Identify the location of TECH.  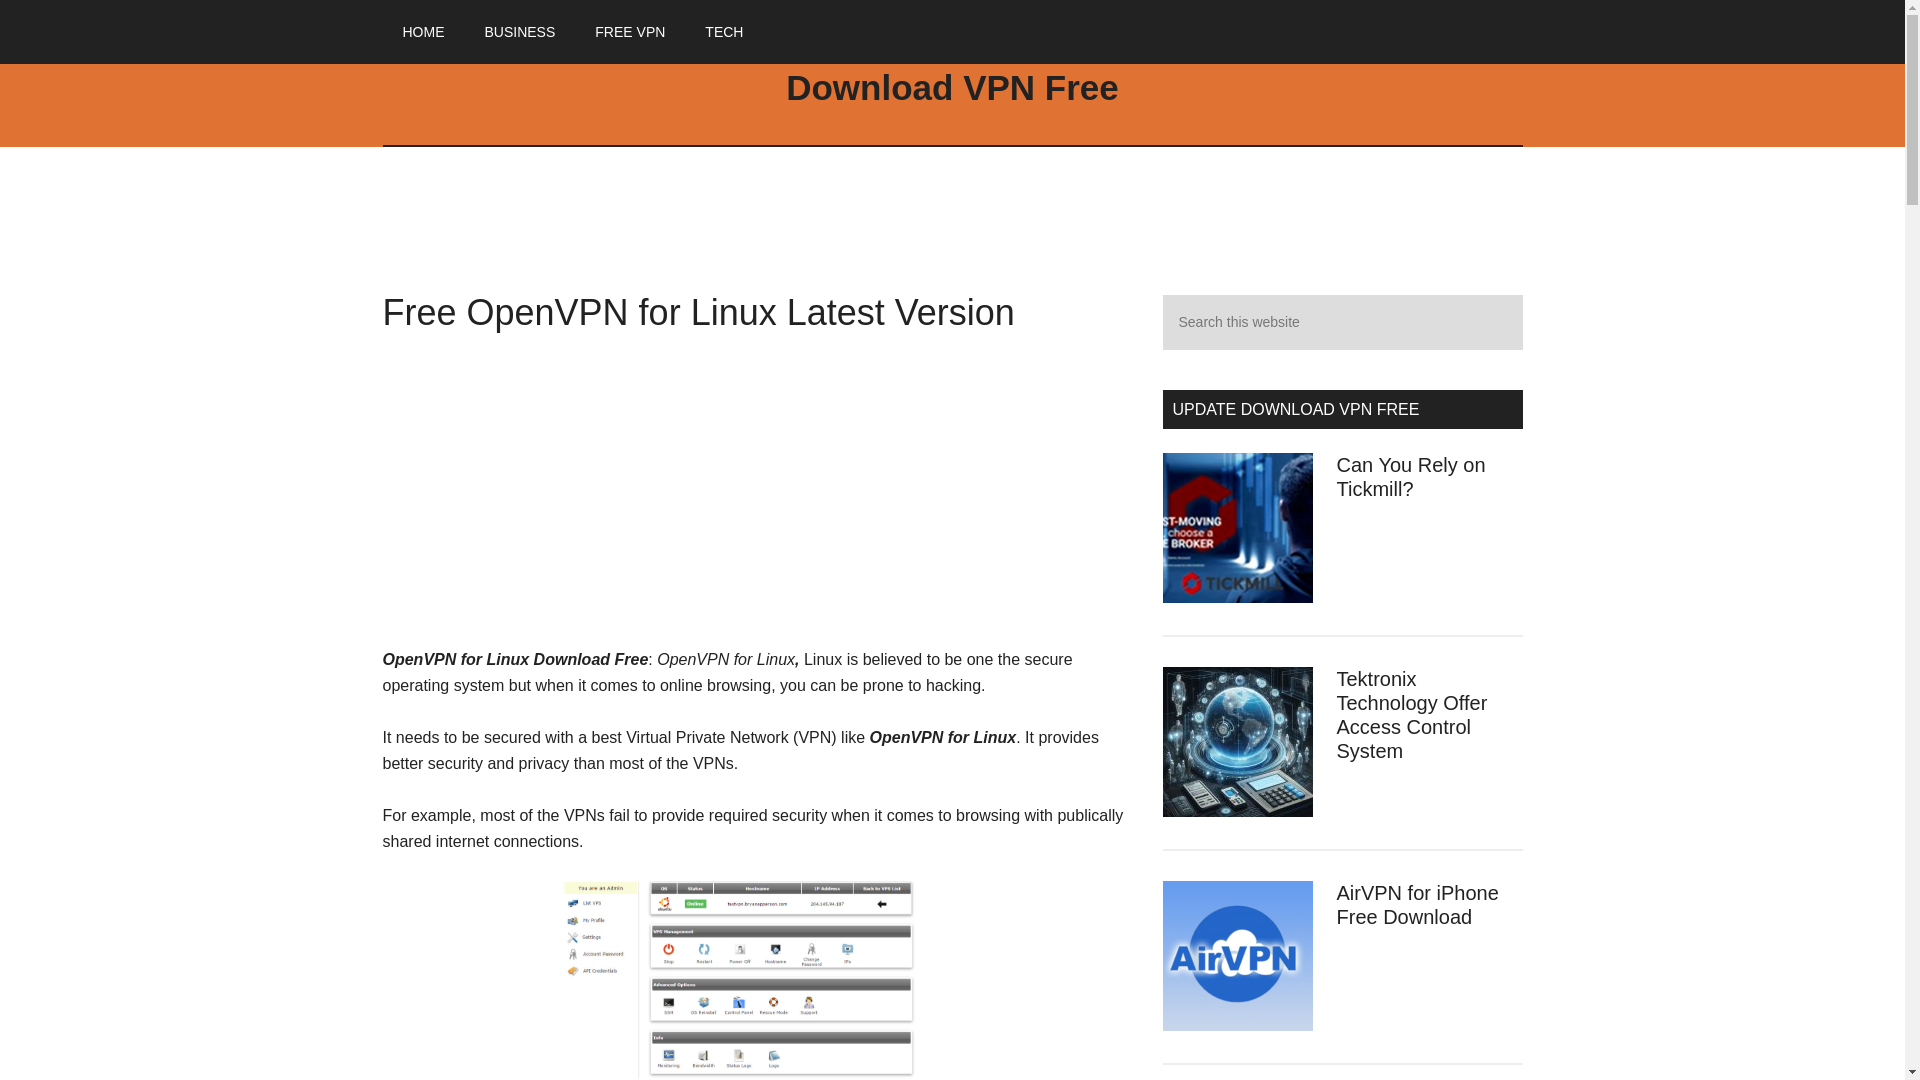
(724, 32).